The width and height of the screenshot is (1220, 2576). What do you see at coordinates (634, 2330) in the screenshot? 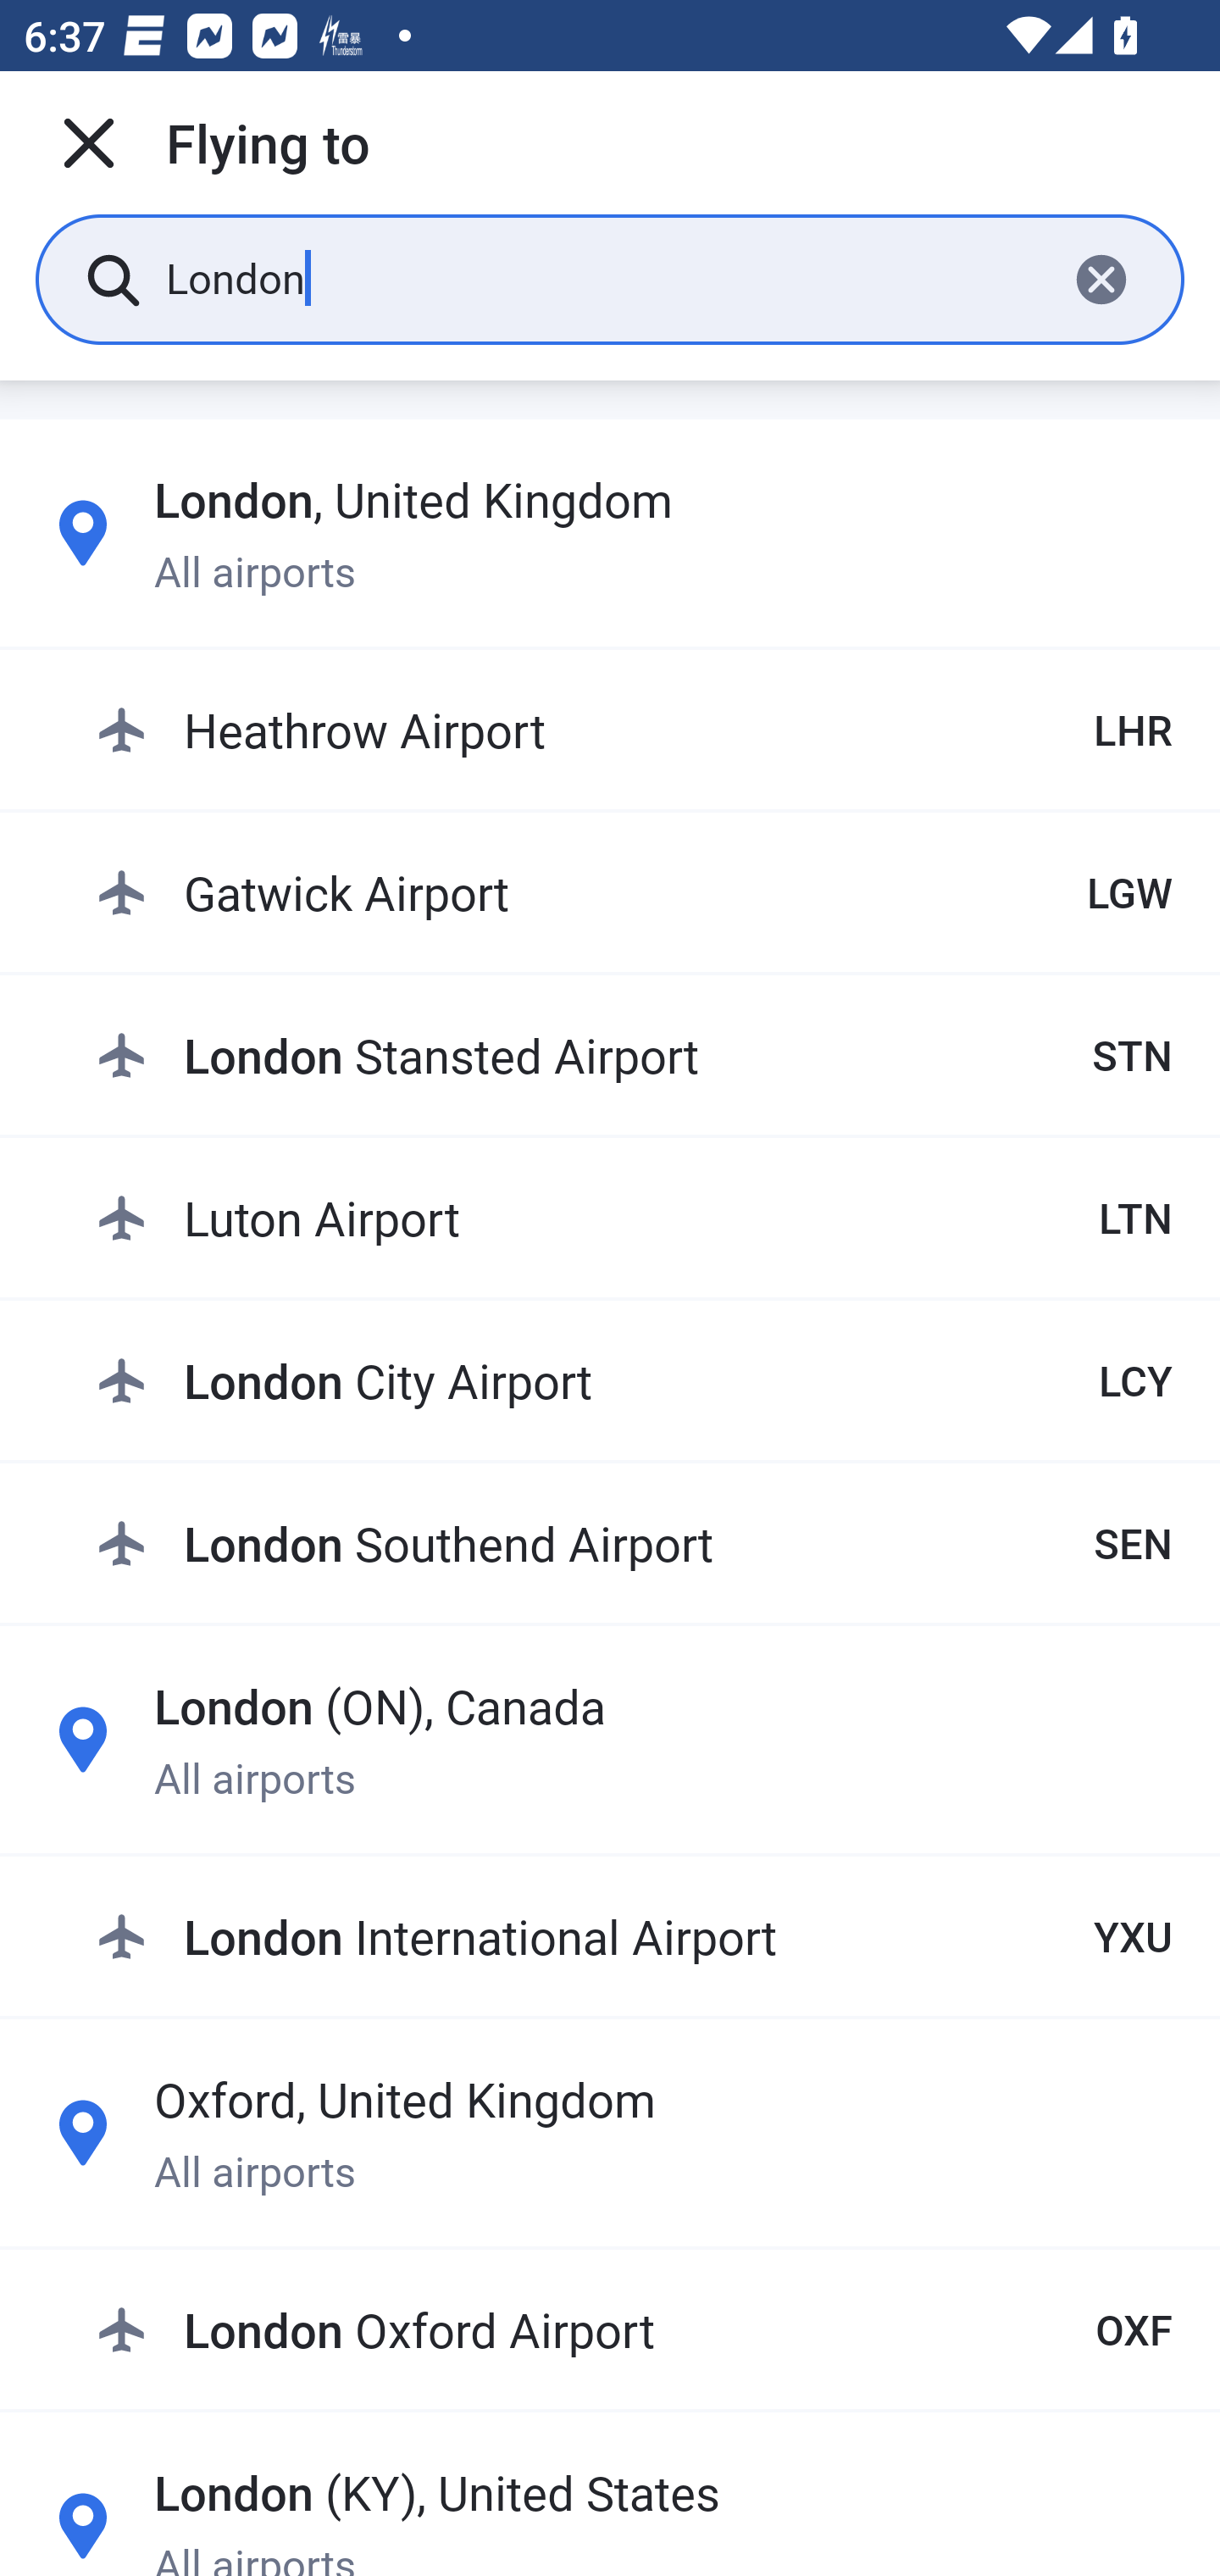
I see `London Oxford Airport OXF` at bounding box center [634, 2330].